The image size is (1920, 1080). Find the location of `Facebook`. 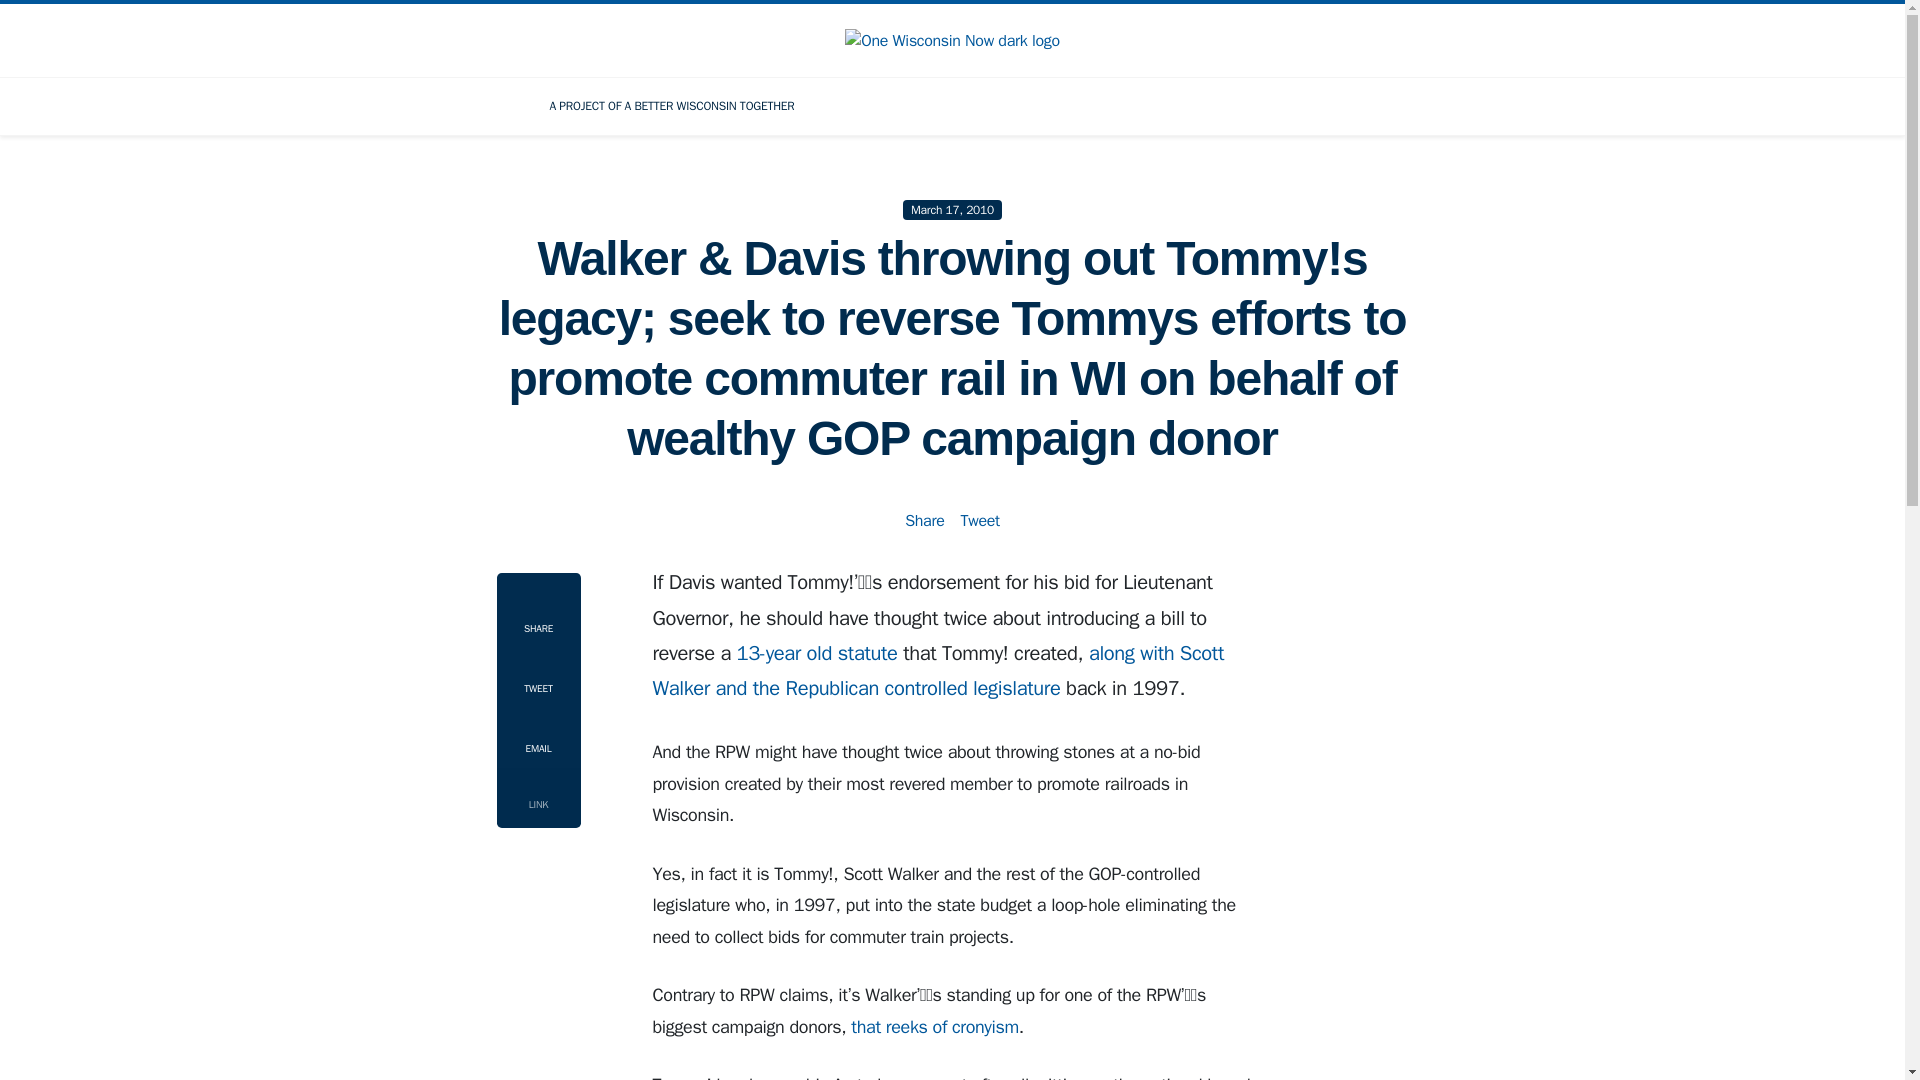

Facebook is located at coordinates (1235, 106).